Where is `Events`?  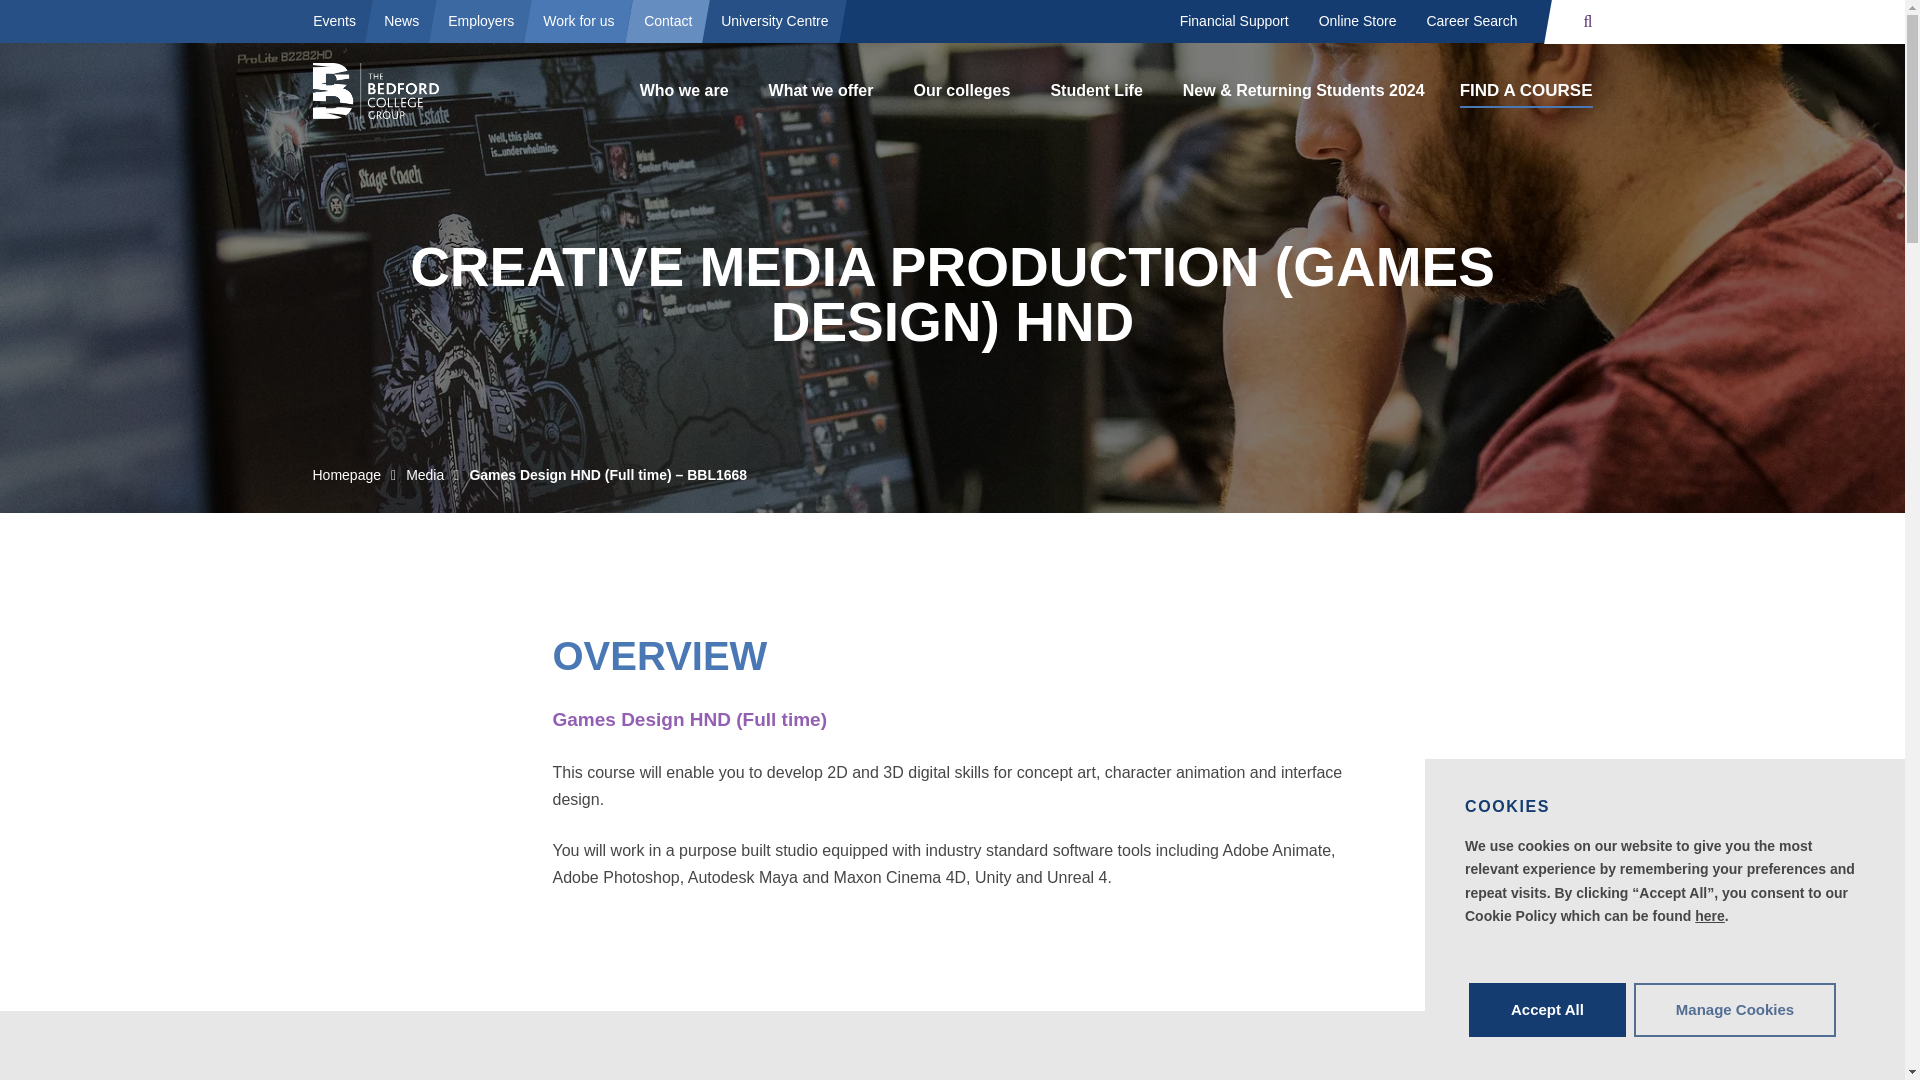 Events is located at coordinates (334, 20).